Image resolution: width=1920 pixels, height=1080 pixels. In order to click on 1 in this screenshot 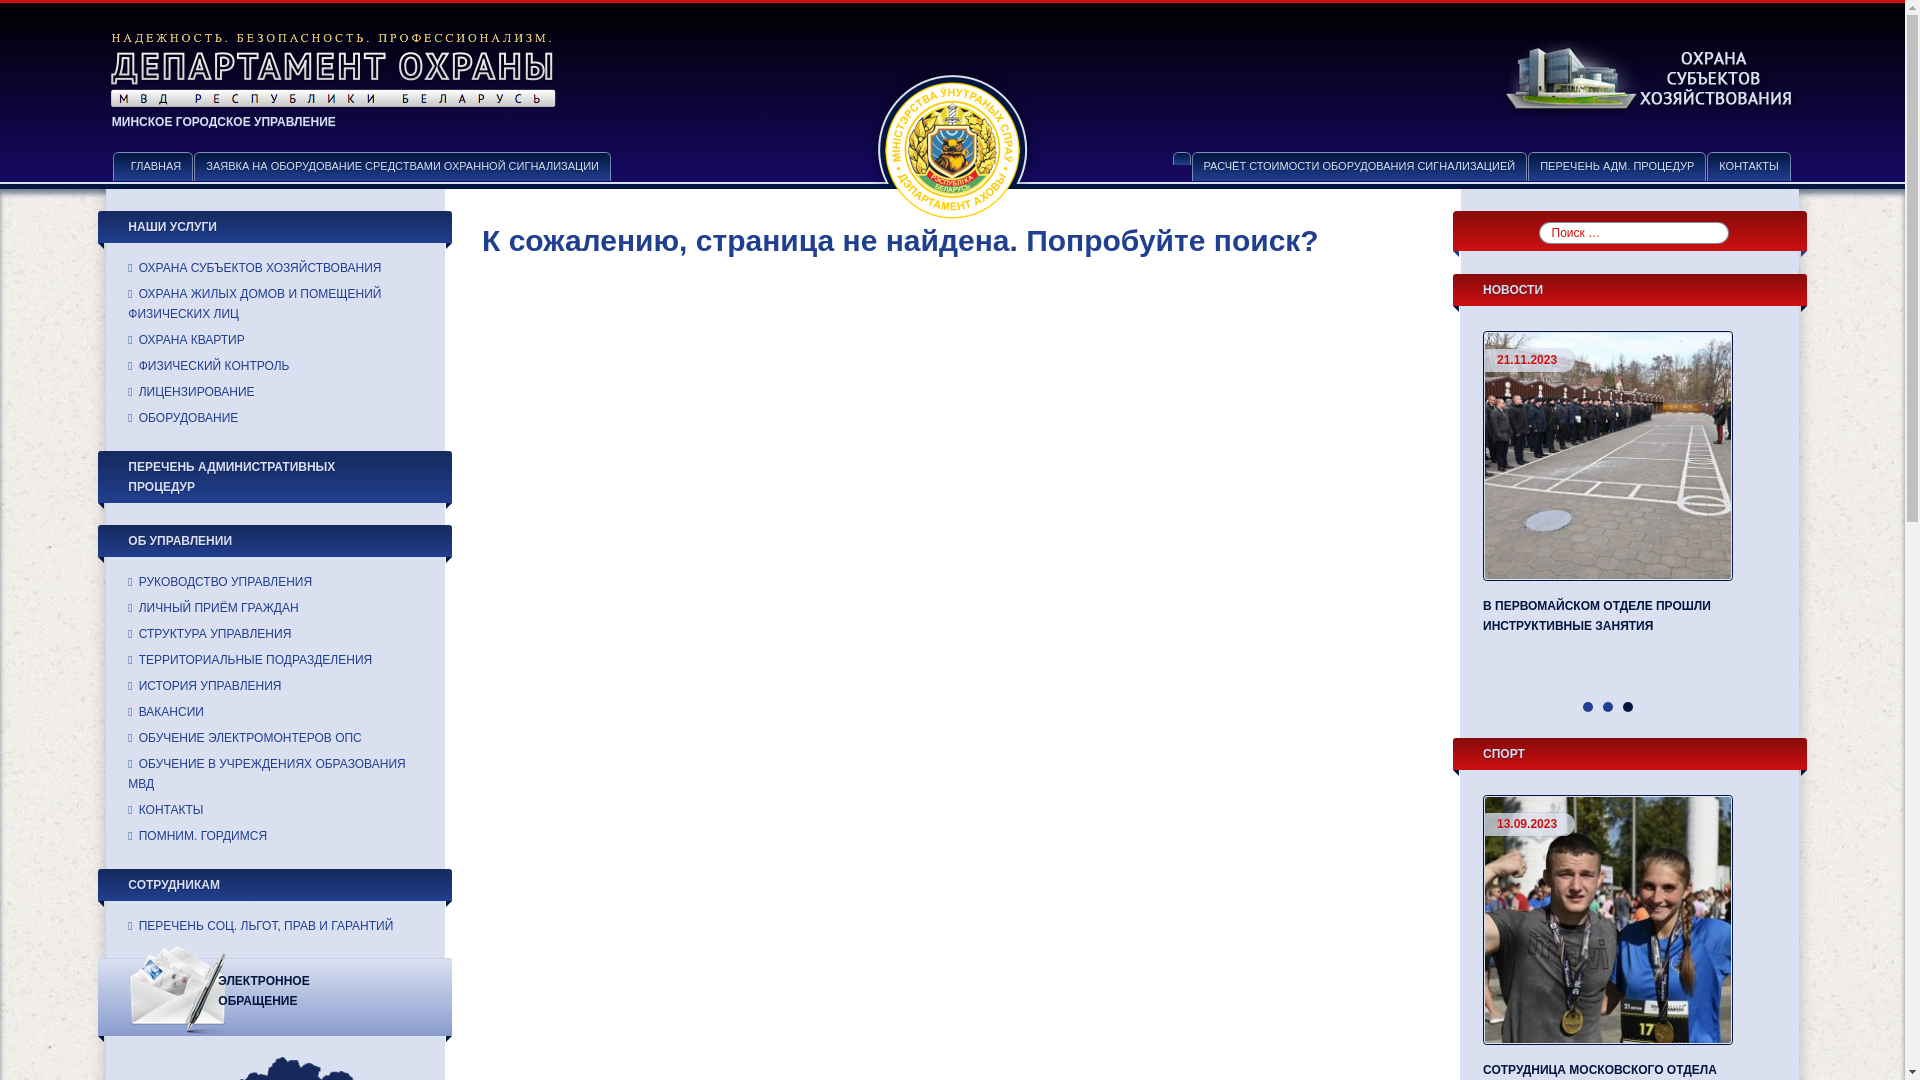, I will do `click(1588, 707)`.